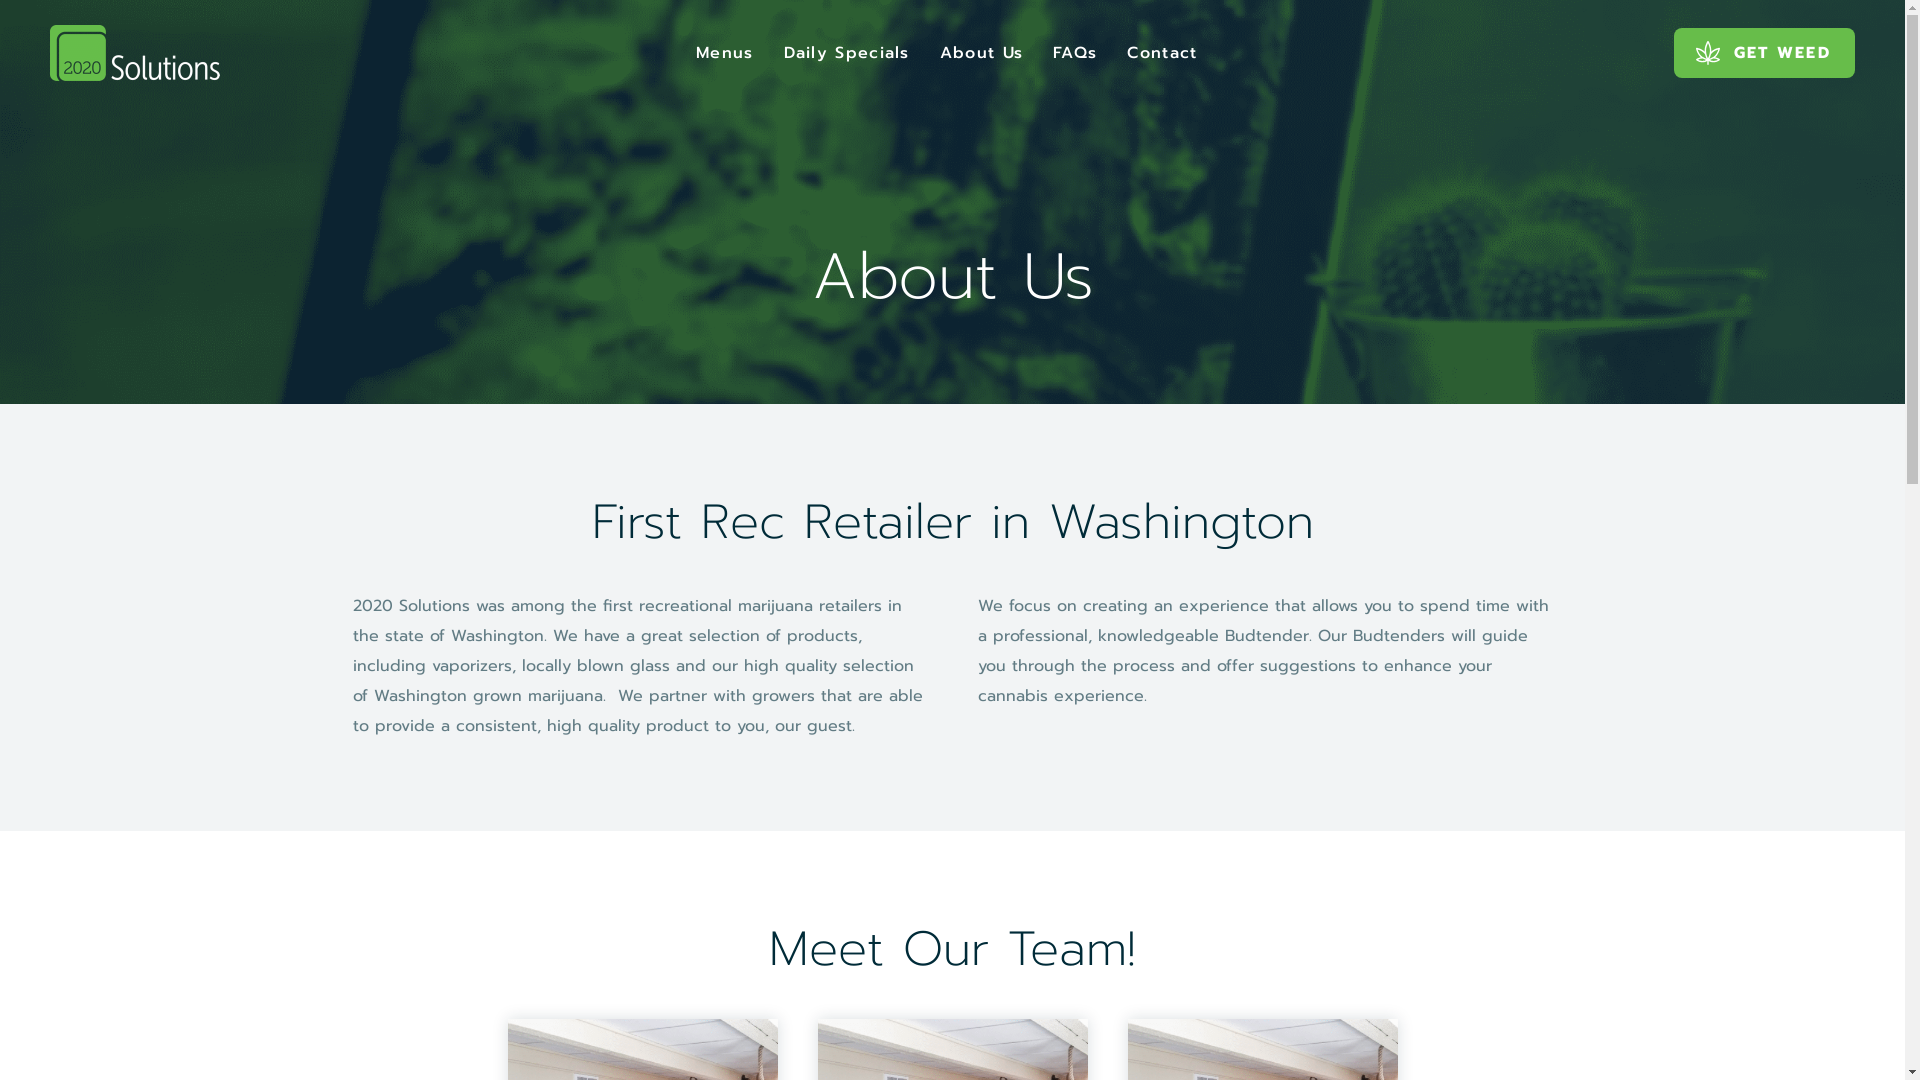  What do you see at coordinates (0, 0) in the screenshot?
I see `Skip to content` at bounding box center [0, 0].